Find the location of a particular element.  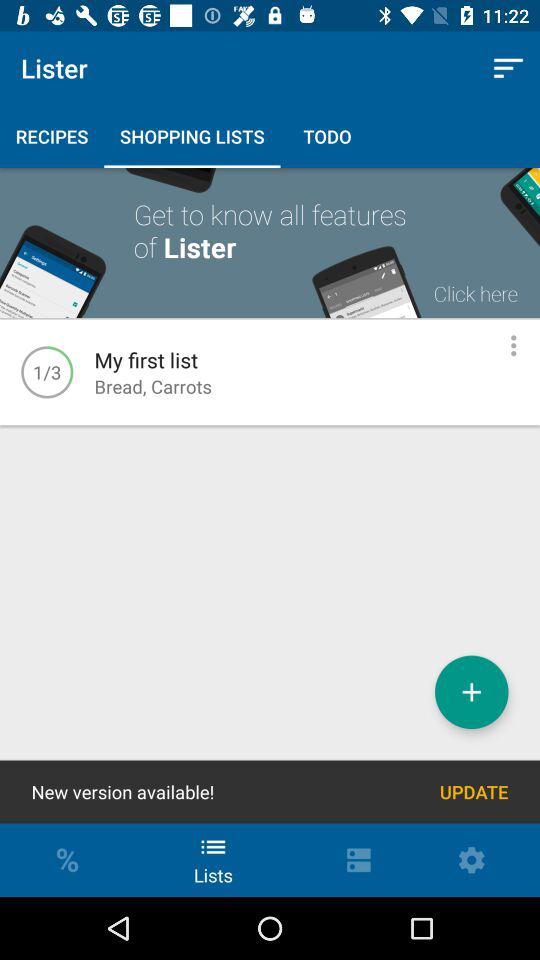

add shopping lists is located at coordinates (472, 692).